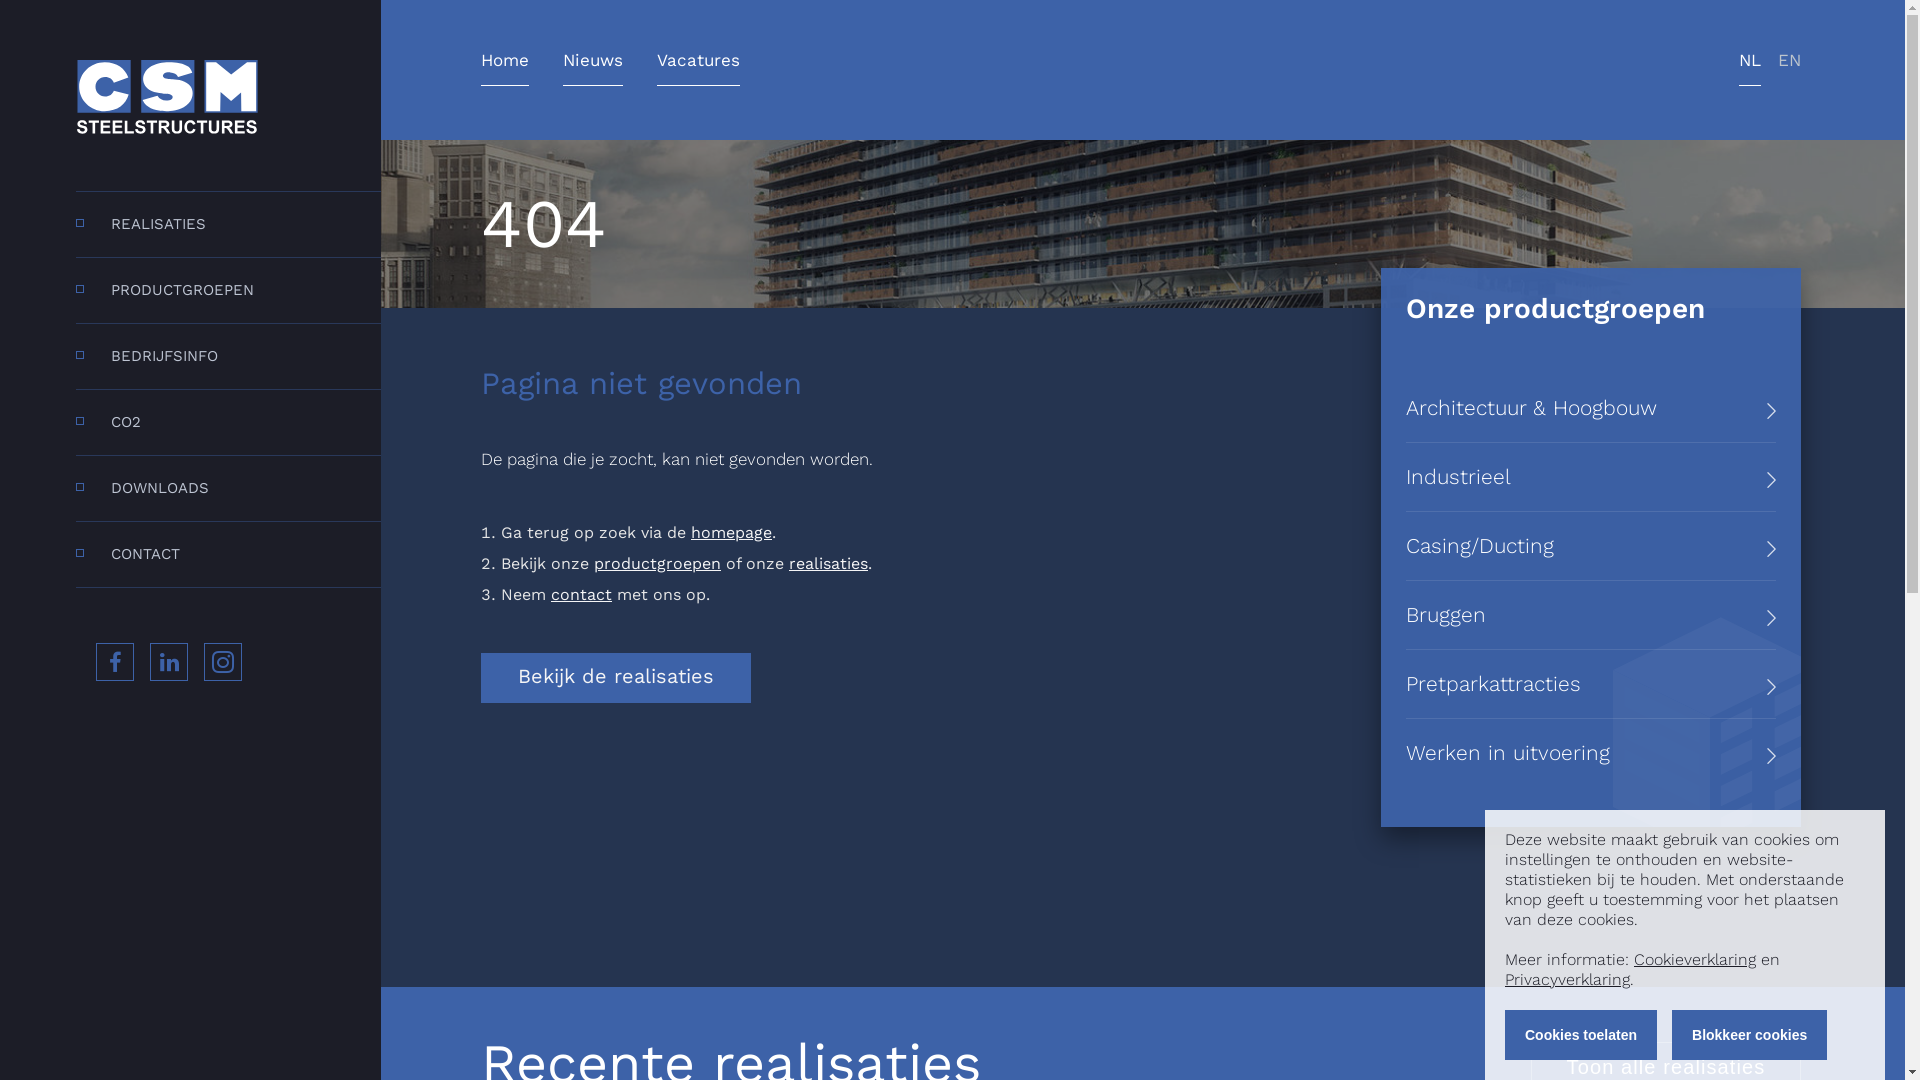 The height and width of the screenshot is (1080, 1920). I want to click on Instagram, so click(240, 669).